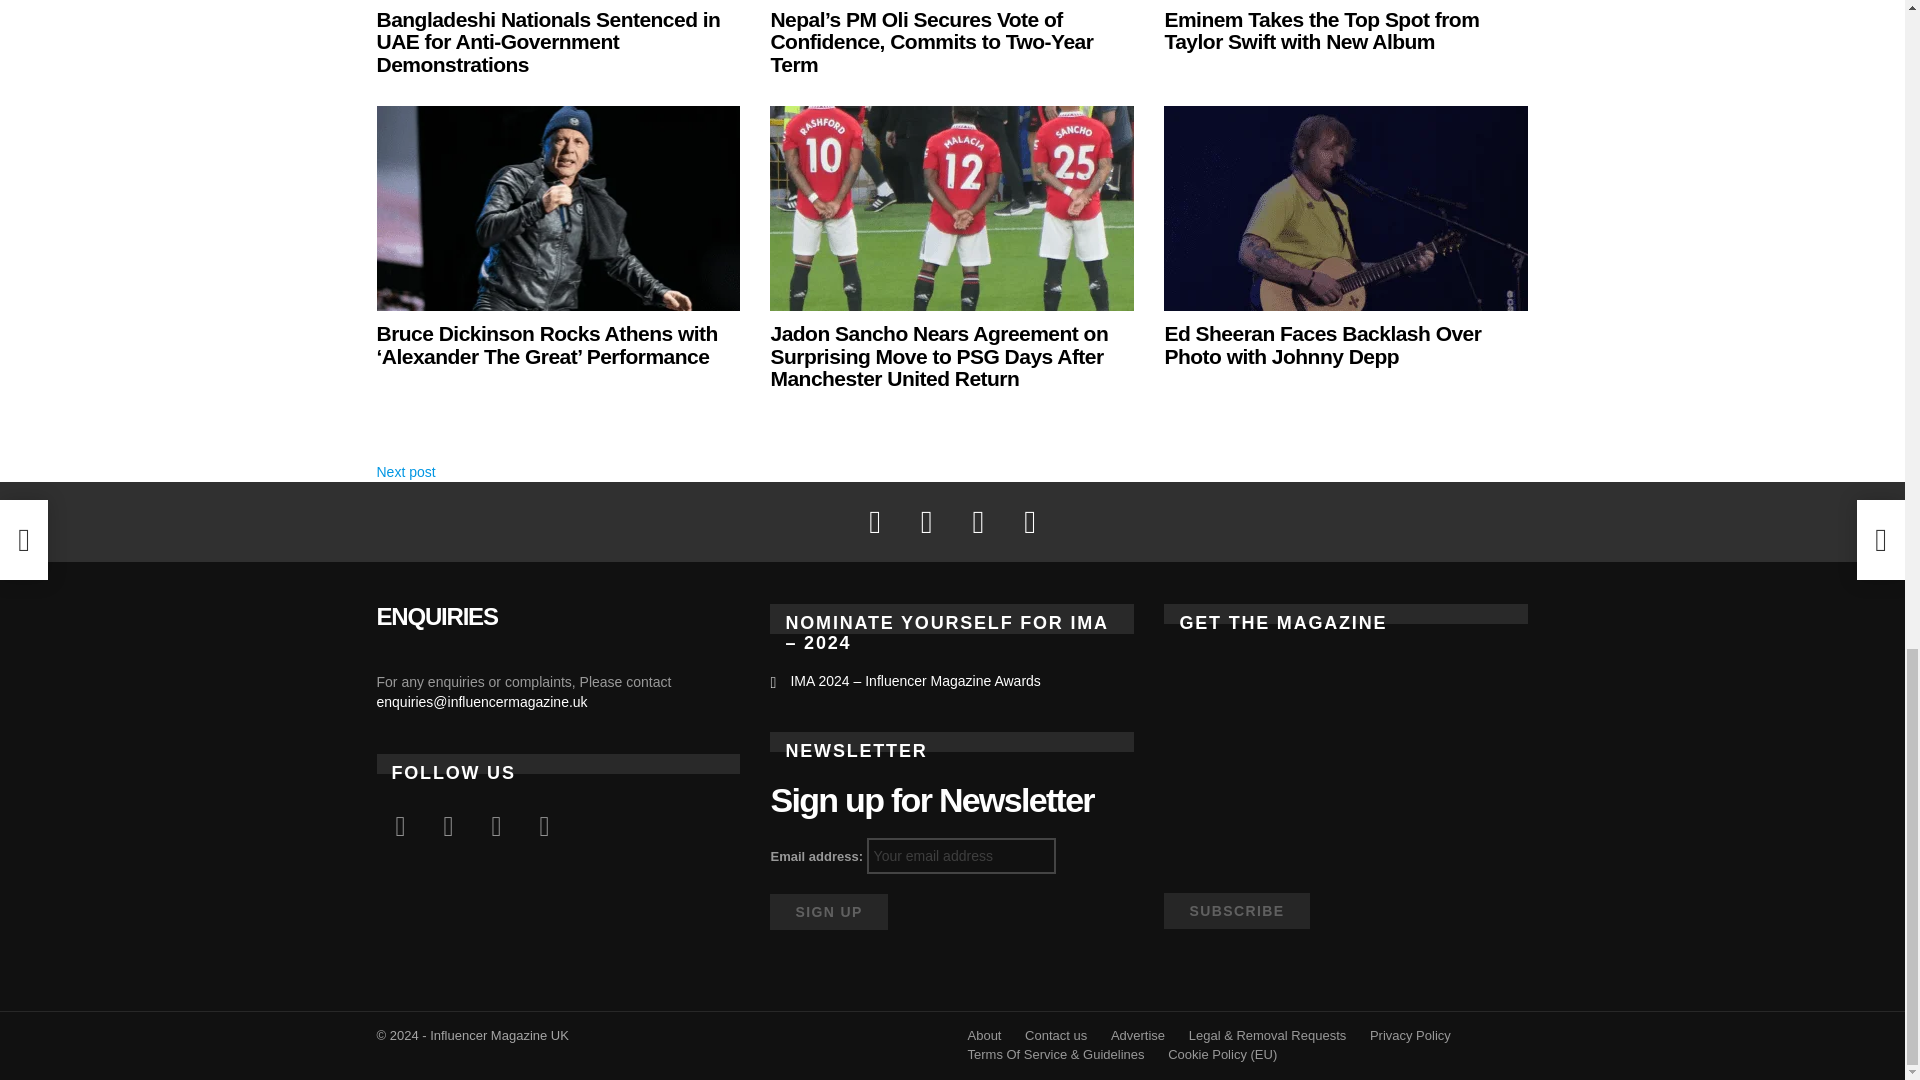 The image size is (1920, 1080). Describe the element at coordinates (400, 827) in the screenshot. I see `facebook` at that location.